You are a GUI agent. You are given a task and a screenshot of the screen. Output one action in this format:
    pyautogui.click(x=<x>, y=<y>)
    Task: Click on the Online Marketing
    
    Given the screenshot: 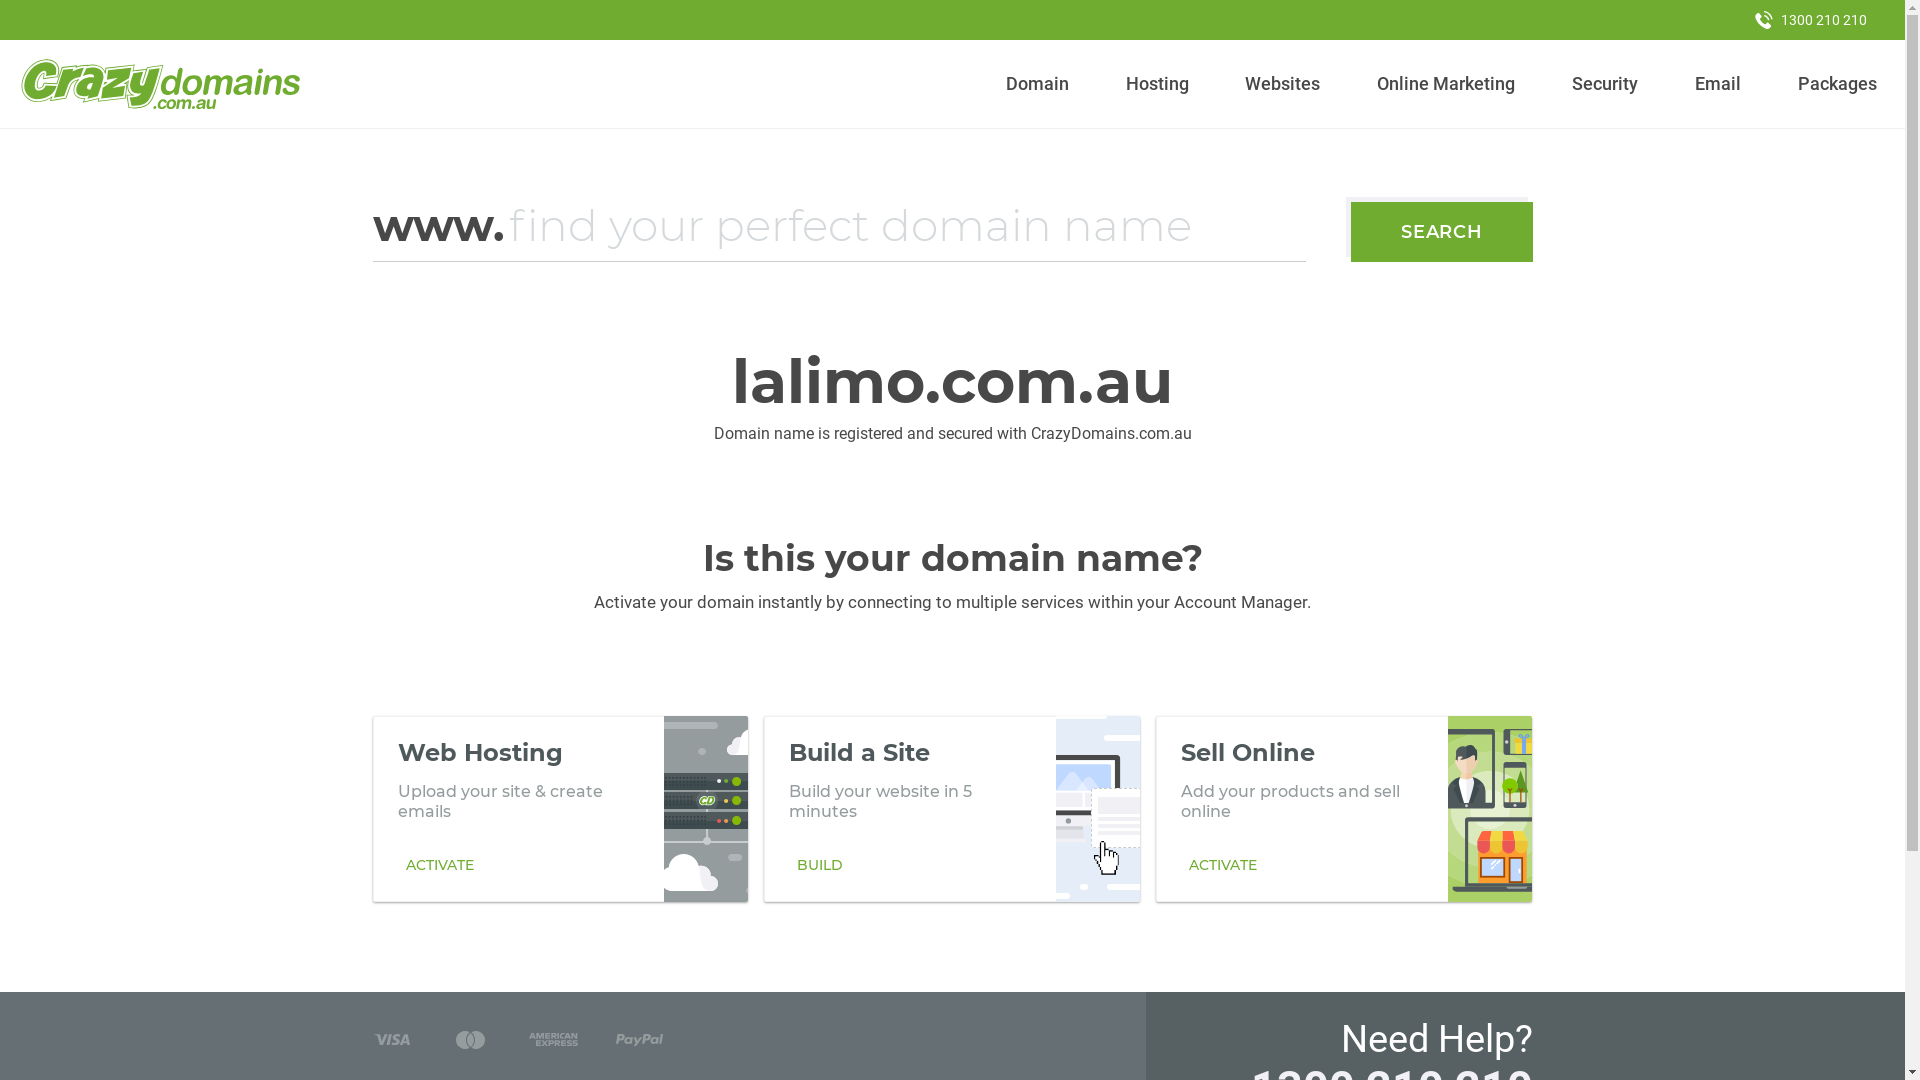 What is the action you would take?
    pyautogui.click(x=1446, y=84)
    